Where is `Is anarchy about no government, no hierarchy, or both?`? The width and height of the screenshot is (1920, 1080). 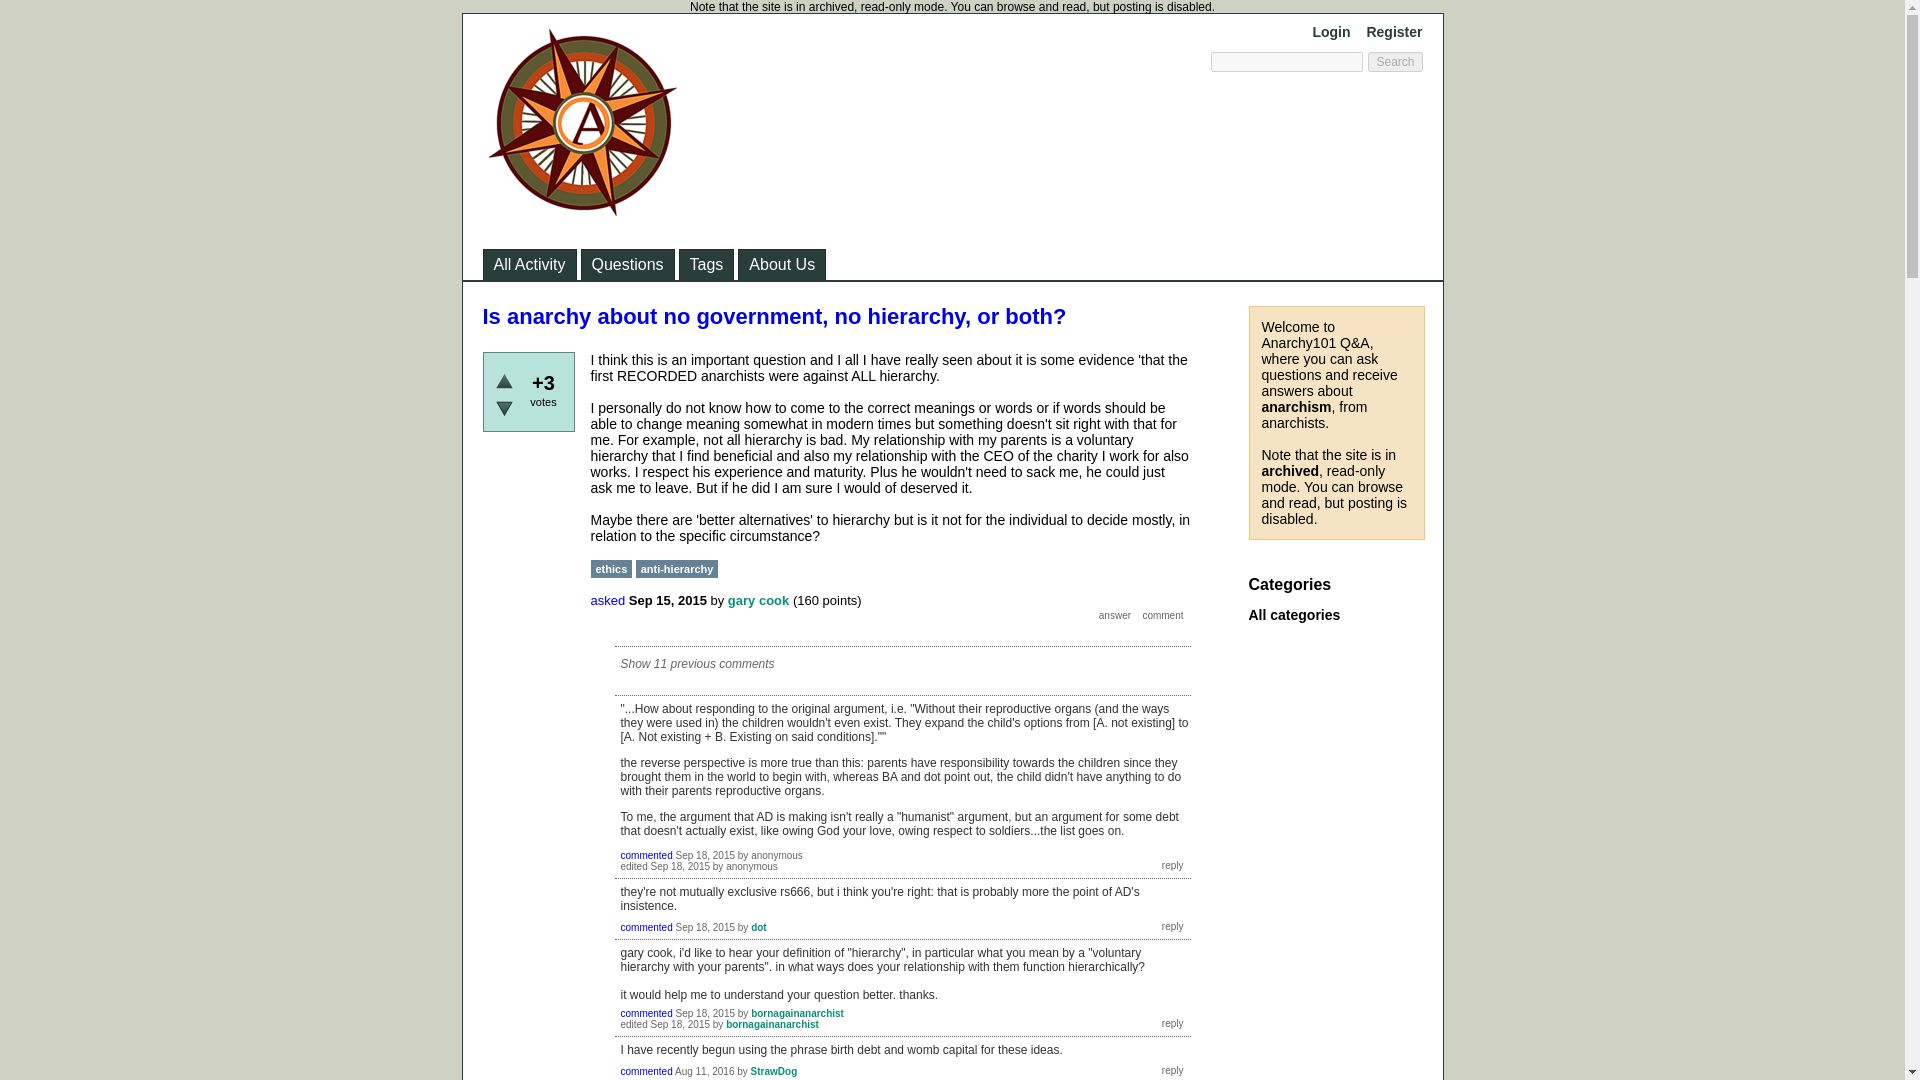
Is anarchy about no government, no hierarchy, or both? is located at coordinates (773, 316).